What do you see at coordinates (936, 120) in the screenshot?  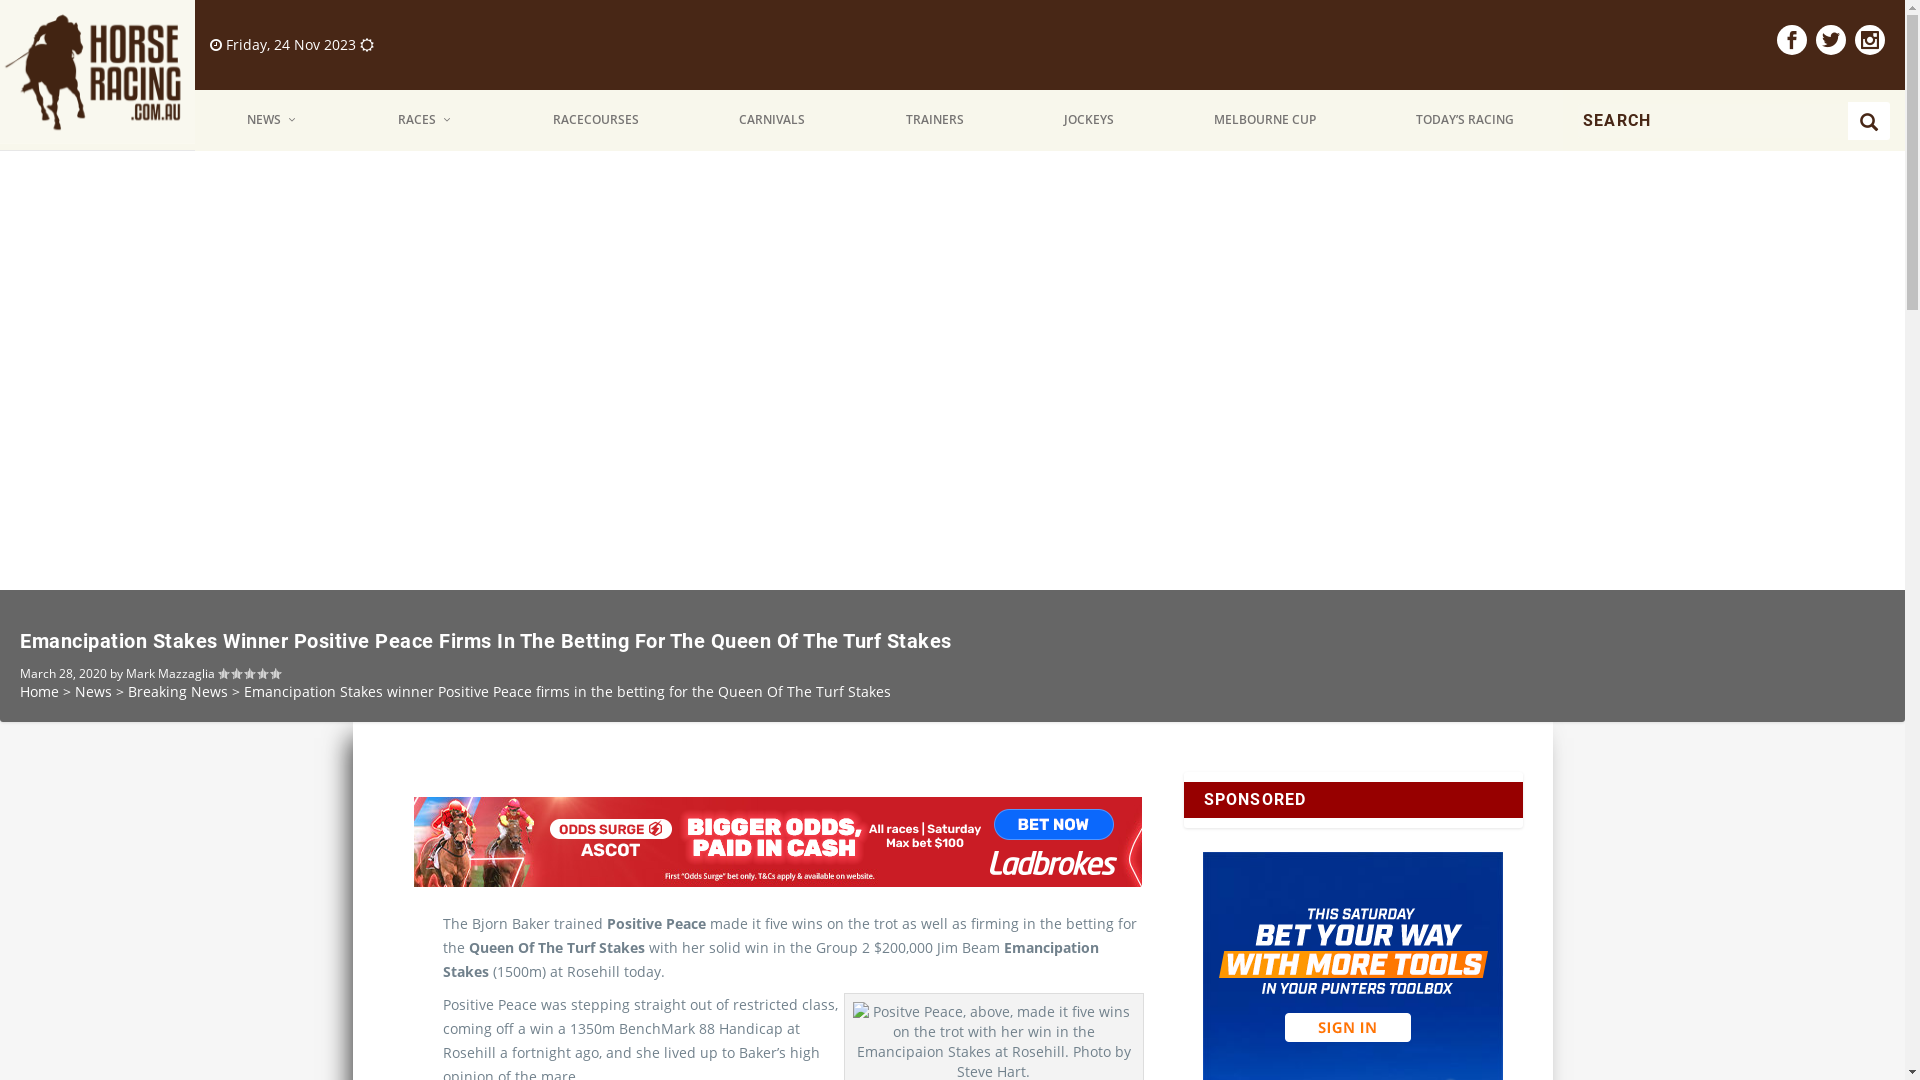 I see `TRAINERS` at bounding box center [936, 120].